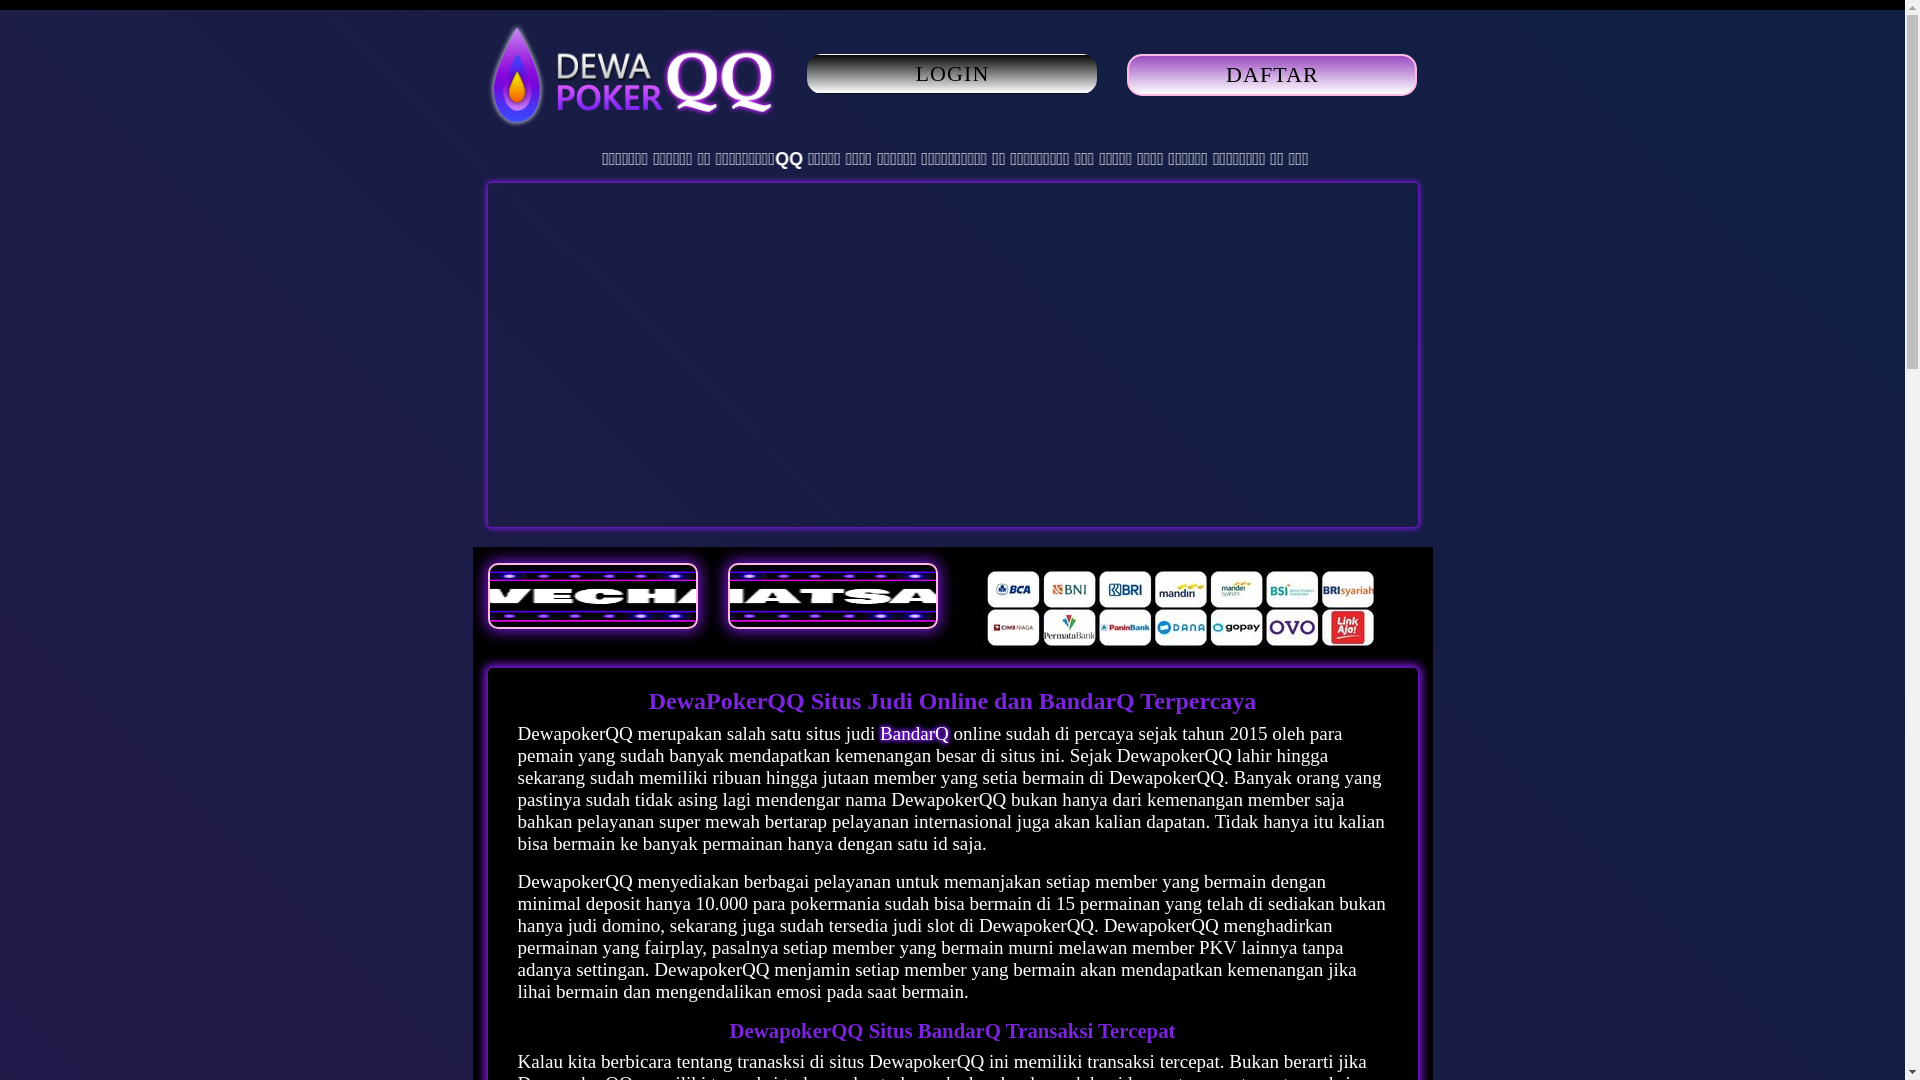 The image size is (1920, 1080). I want to click on LOGIN, so click(952, 74).